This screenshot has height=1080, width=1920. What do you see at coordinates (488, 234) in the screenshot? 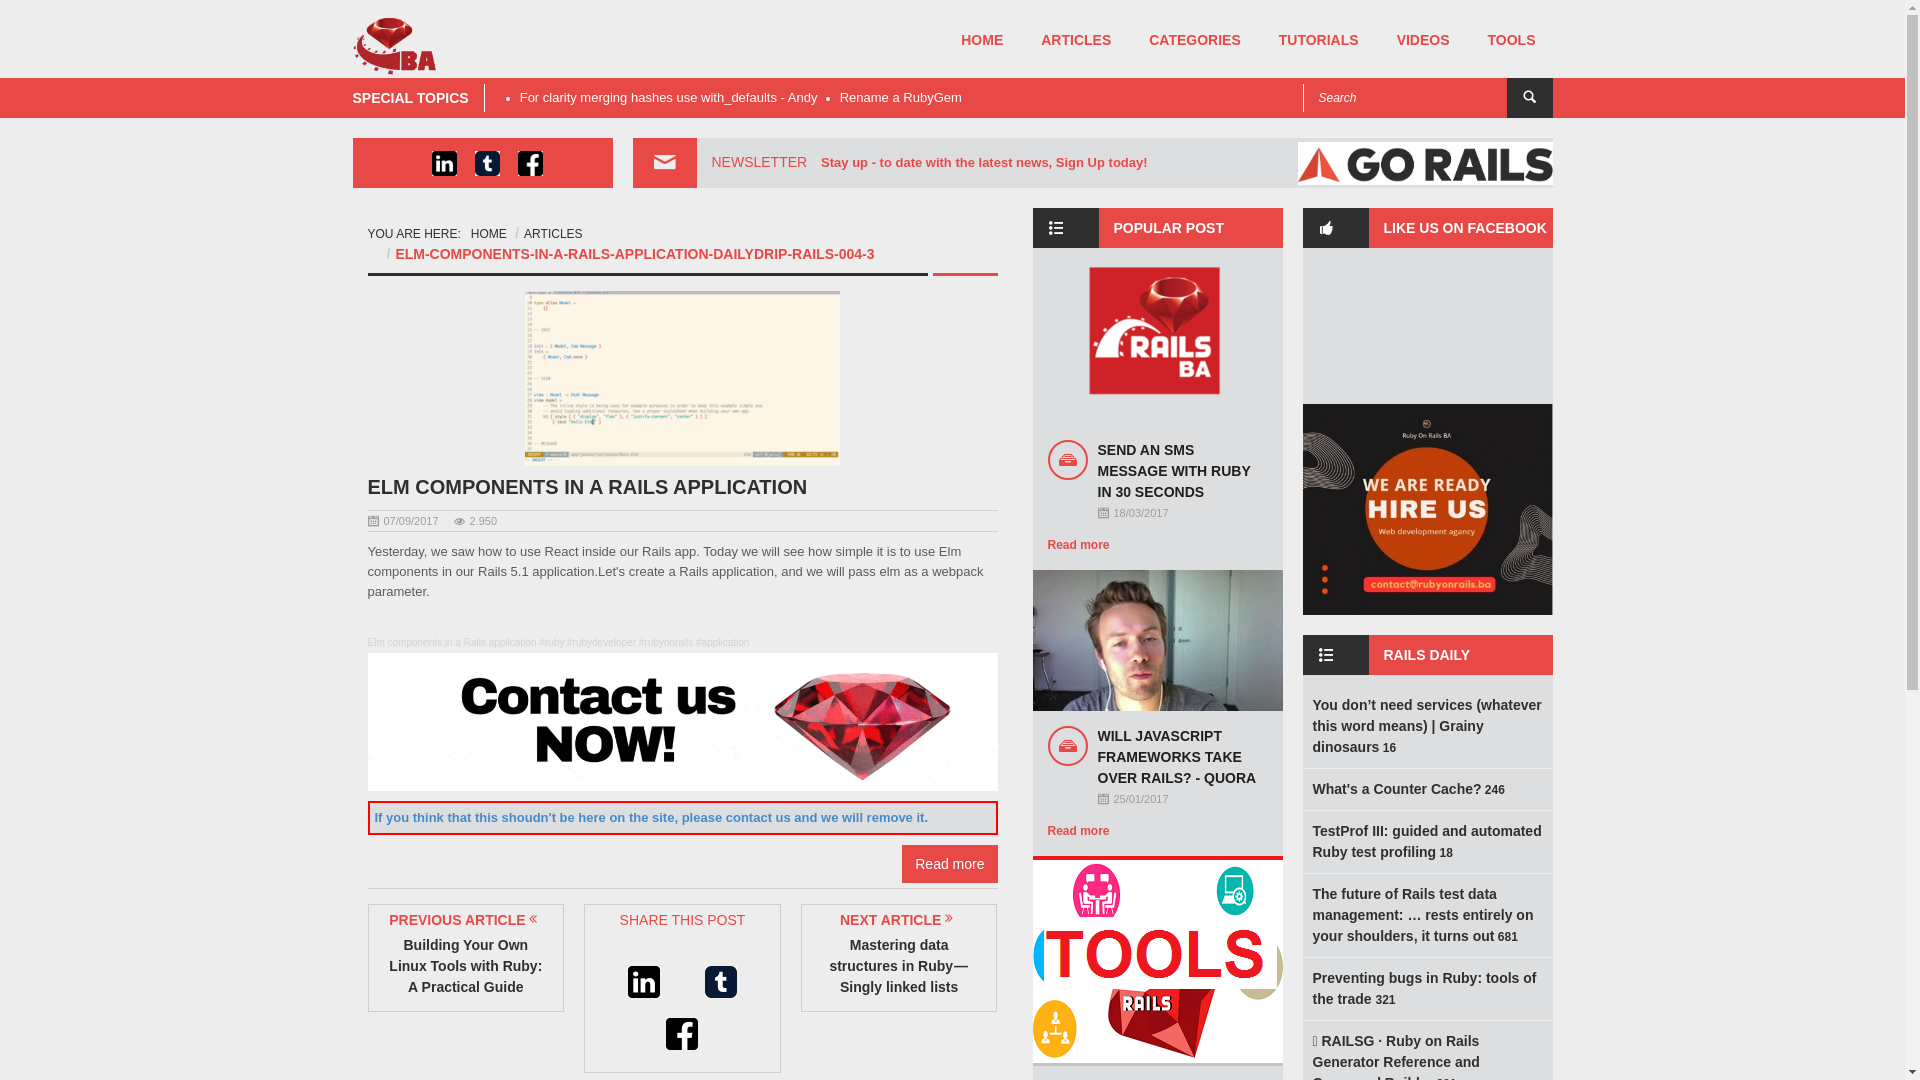
I see `HOME` at bounding box center [488, 234].